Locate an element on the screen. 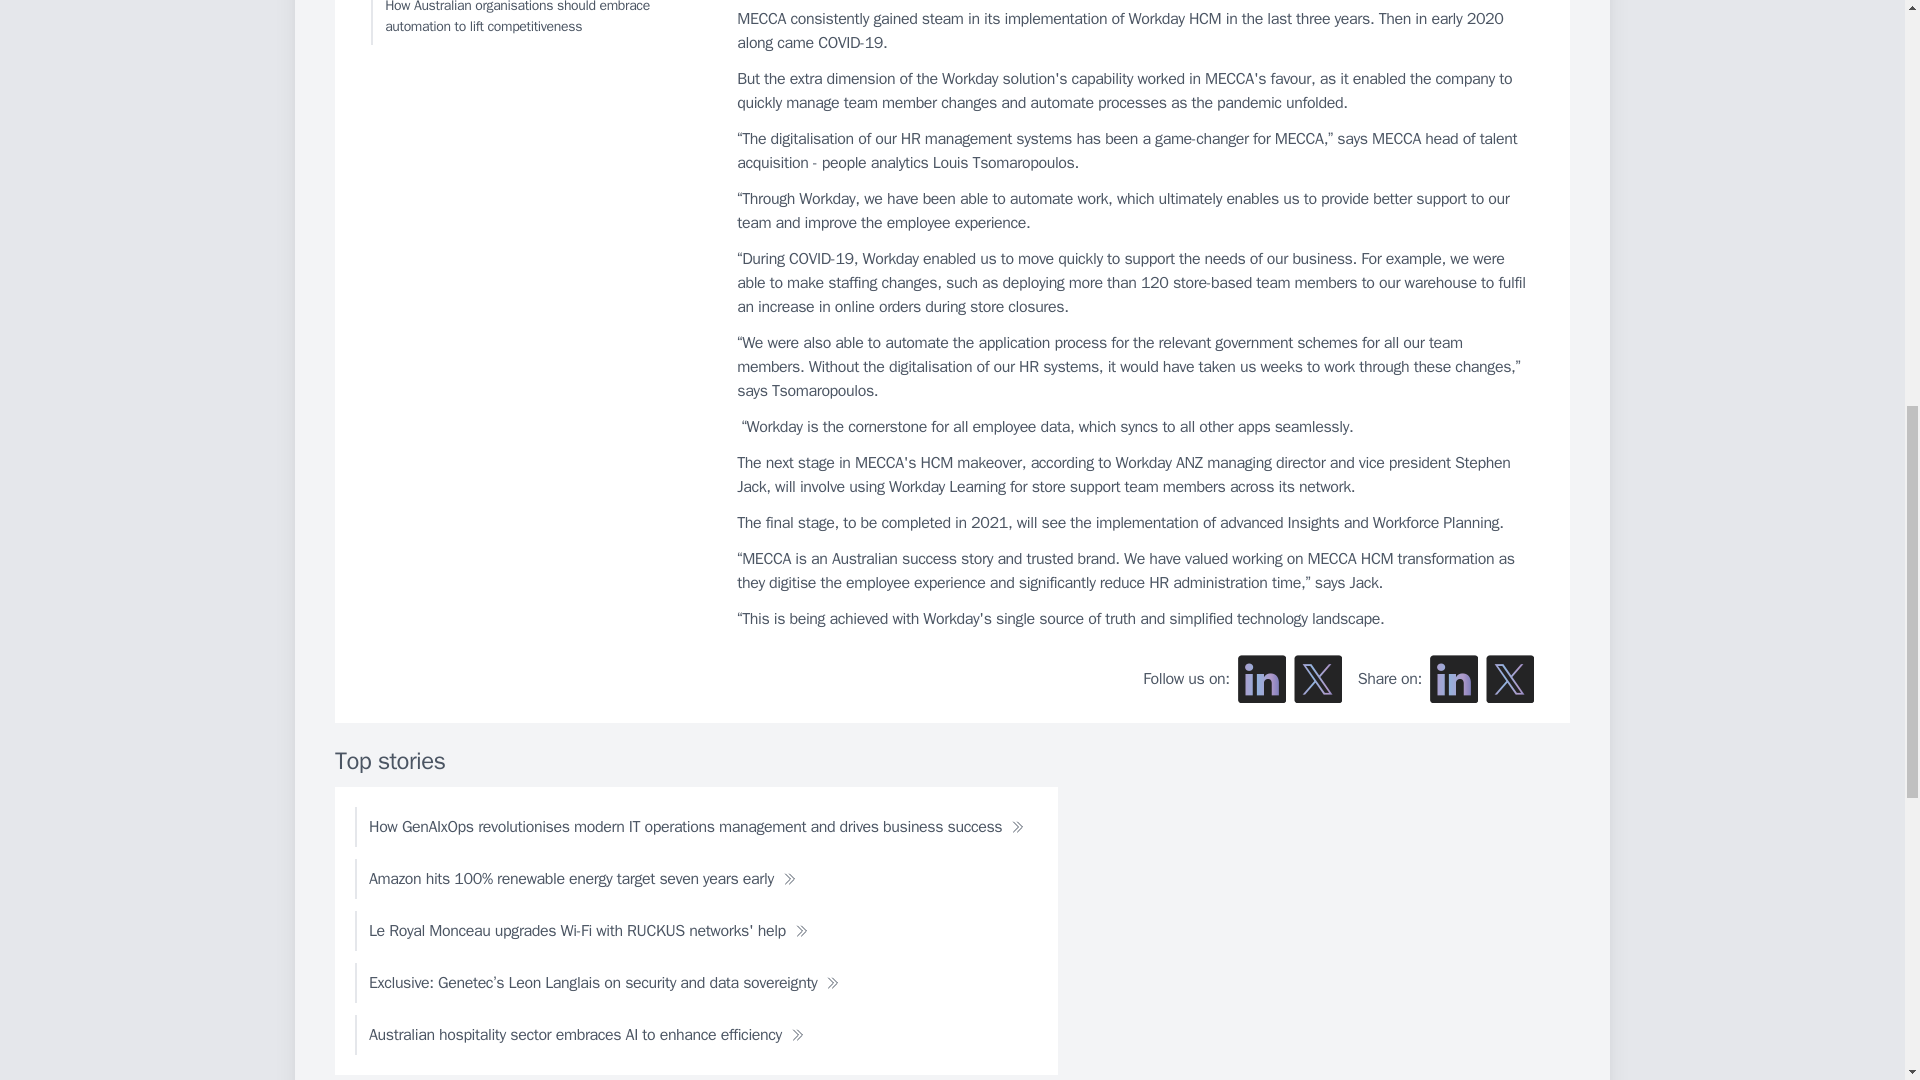 This screenshot has width=1920, height=1080. Le Royal Monceau upgrades Wi-Fi with RUCKUS networks' help is located at coordinates (588, 931).